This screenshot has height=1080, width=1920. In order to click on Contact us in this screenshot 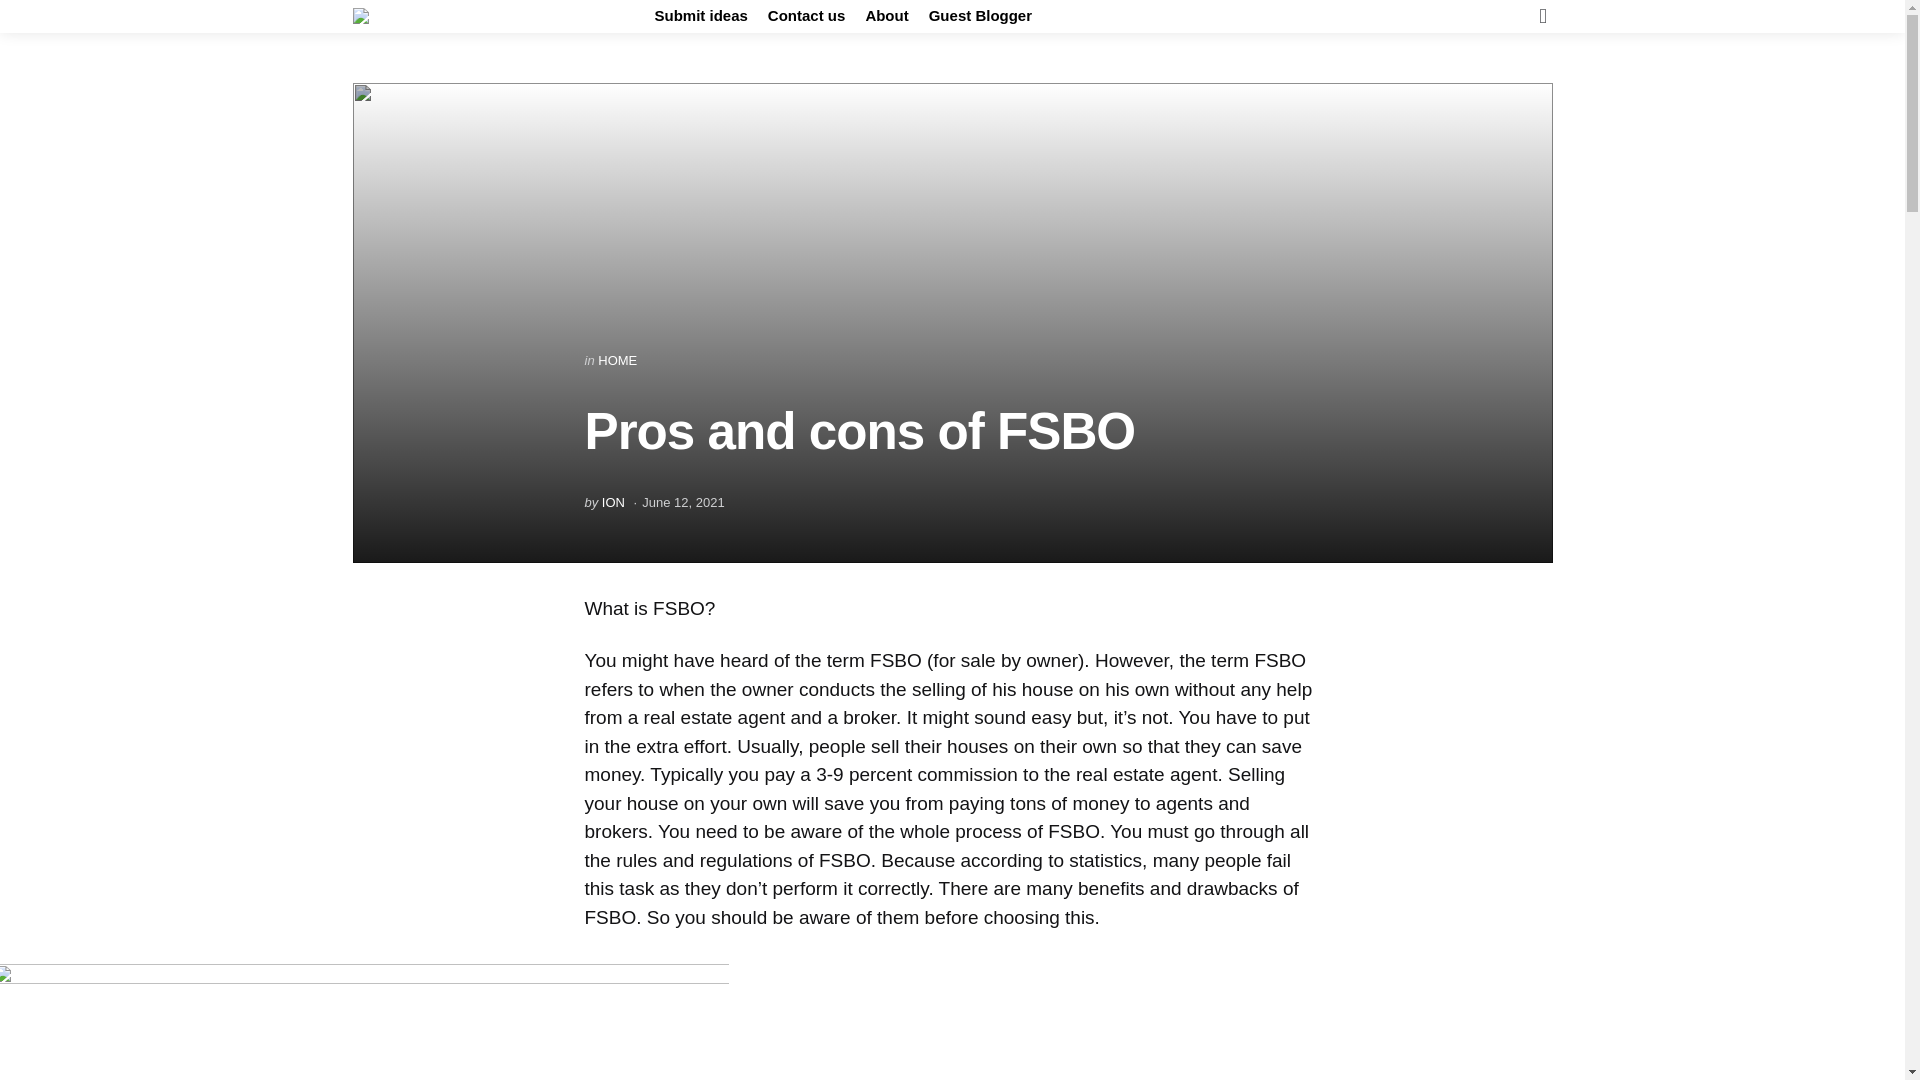, I will do `click(807, 16)`.